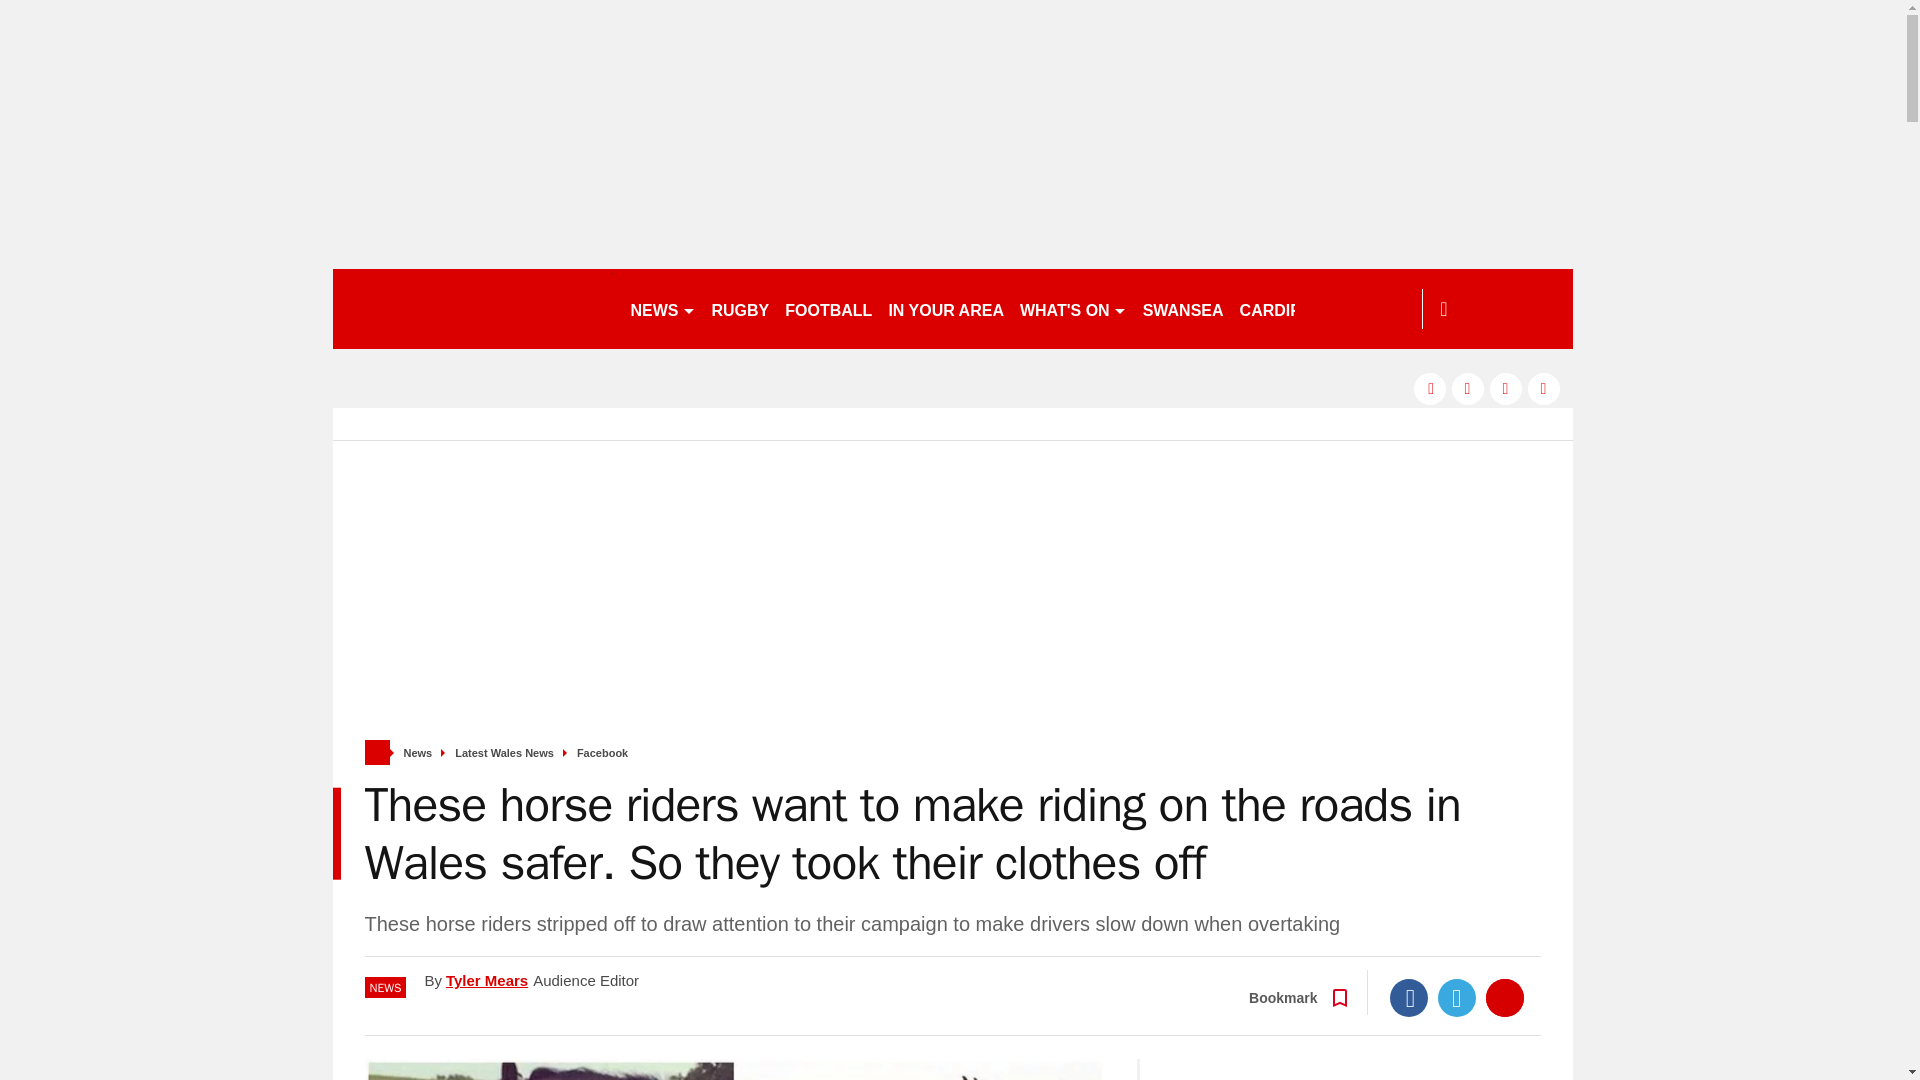  Describe the element at coordinates (1506, 388) in the screenshot. I see `pinterest` at that location.